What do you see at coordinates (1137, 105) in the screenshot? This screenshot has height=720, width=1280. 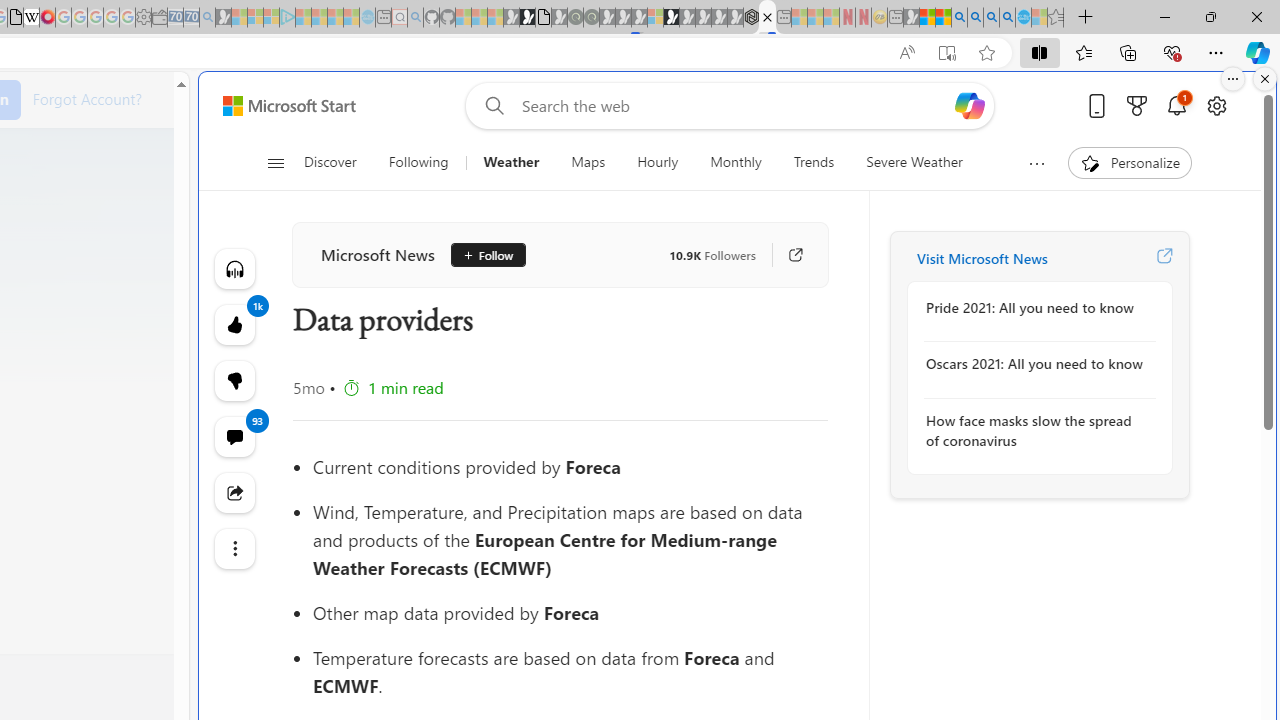 I see `Microsoft rewards` at bounding box center [1137, 105].